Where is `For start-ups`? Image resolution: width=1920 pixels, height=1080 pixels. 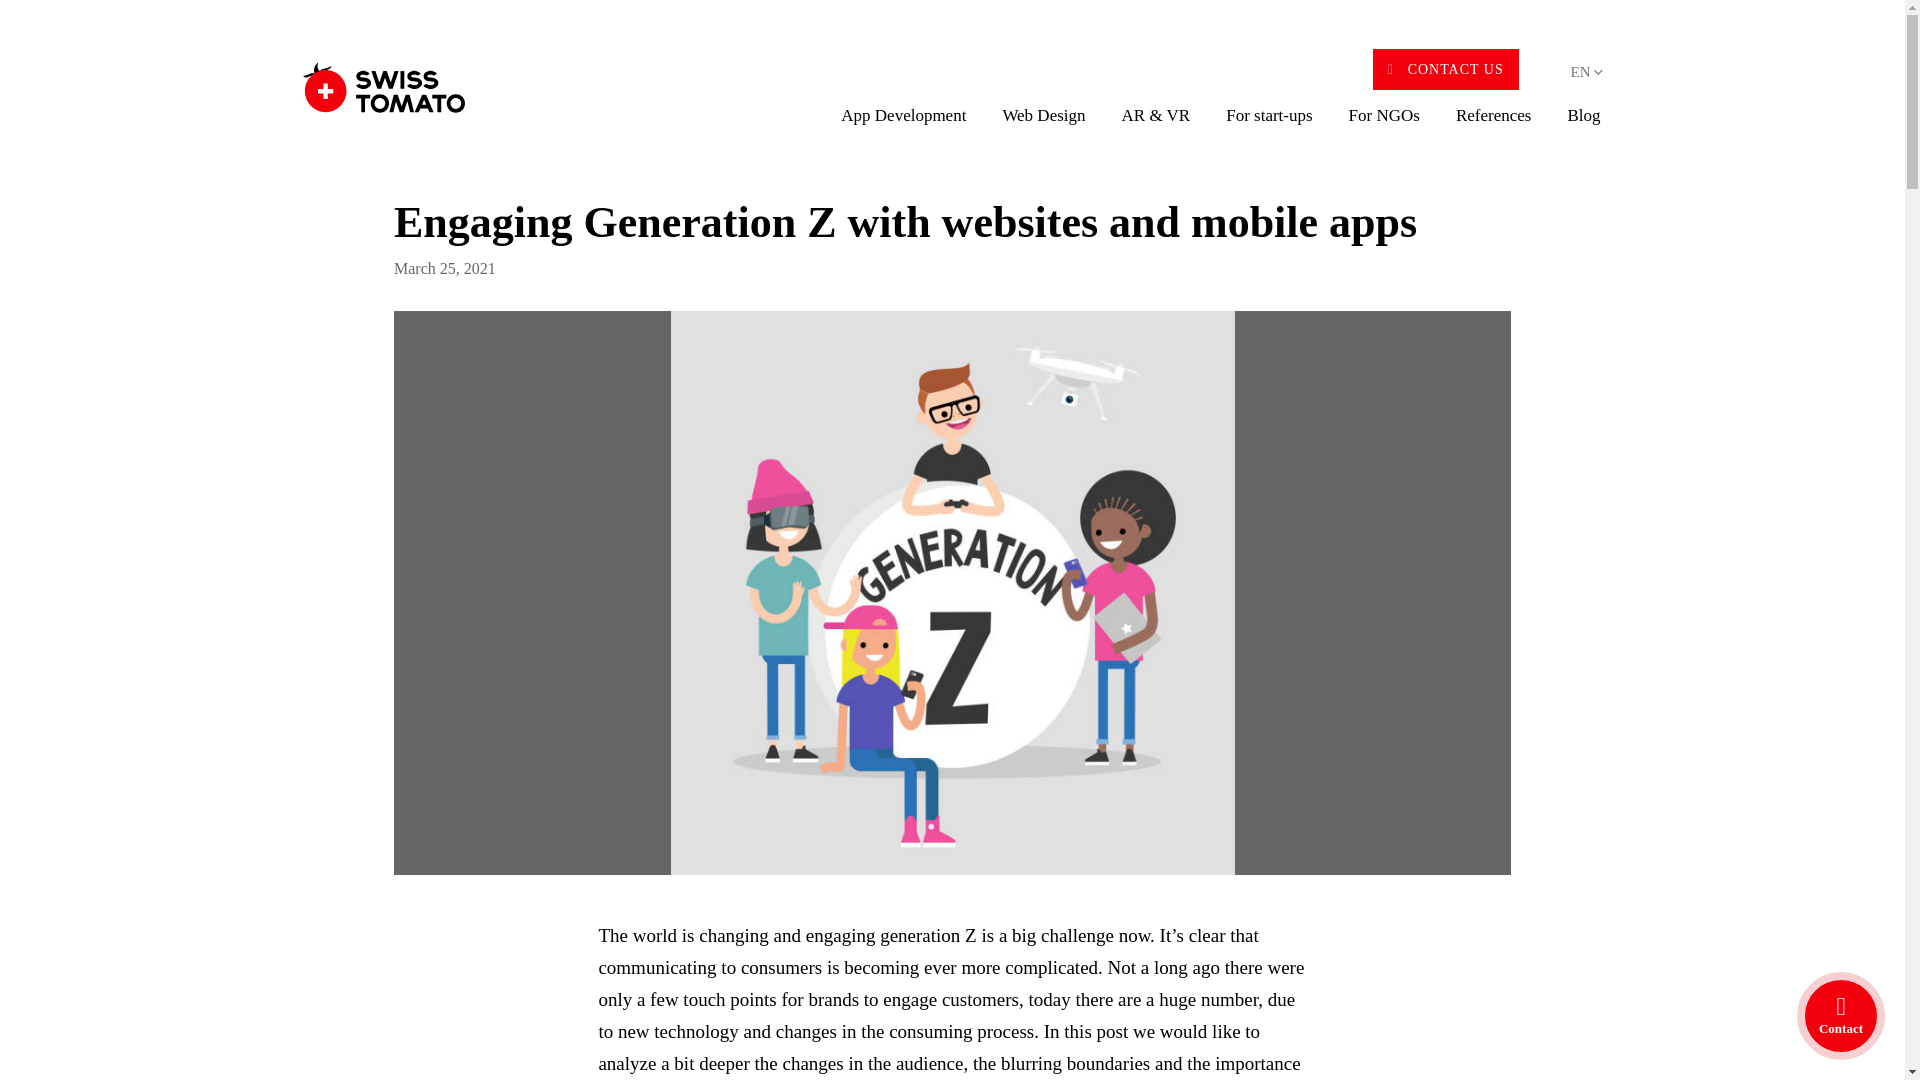
For start-ups is located at coordinates (1268, 125).